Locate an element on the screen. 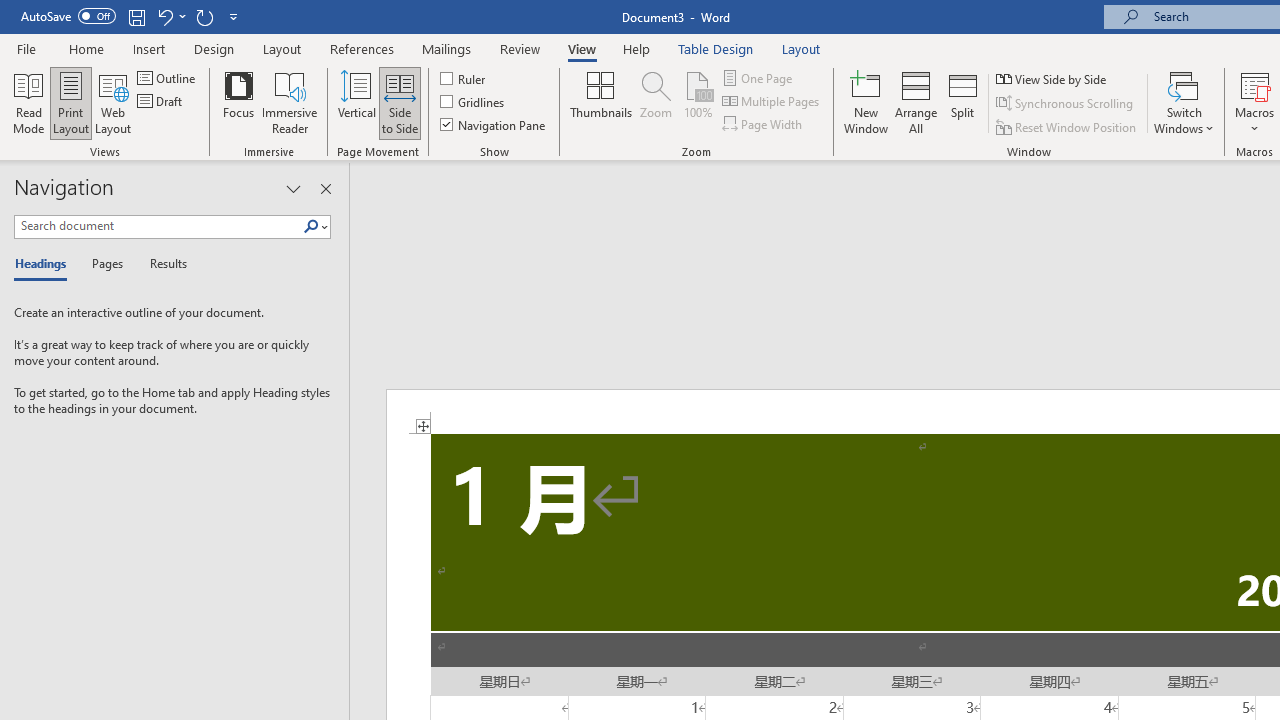 The image size is (1280, 720). Arrange All is located at coordinates (916, 102).